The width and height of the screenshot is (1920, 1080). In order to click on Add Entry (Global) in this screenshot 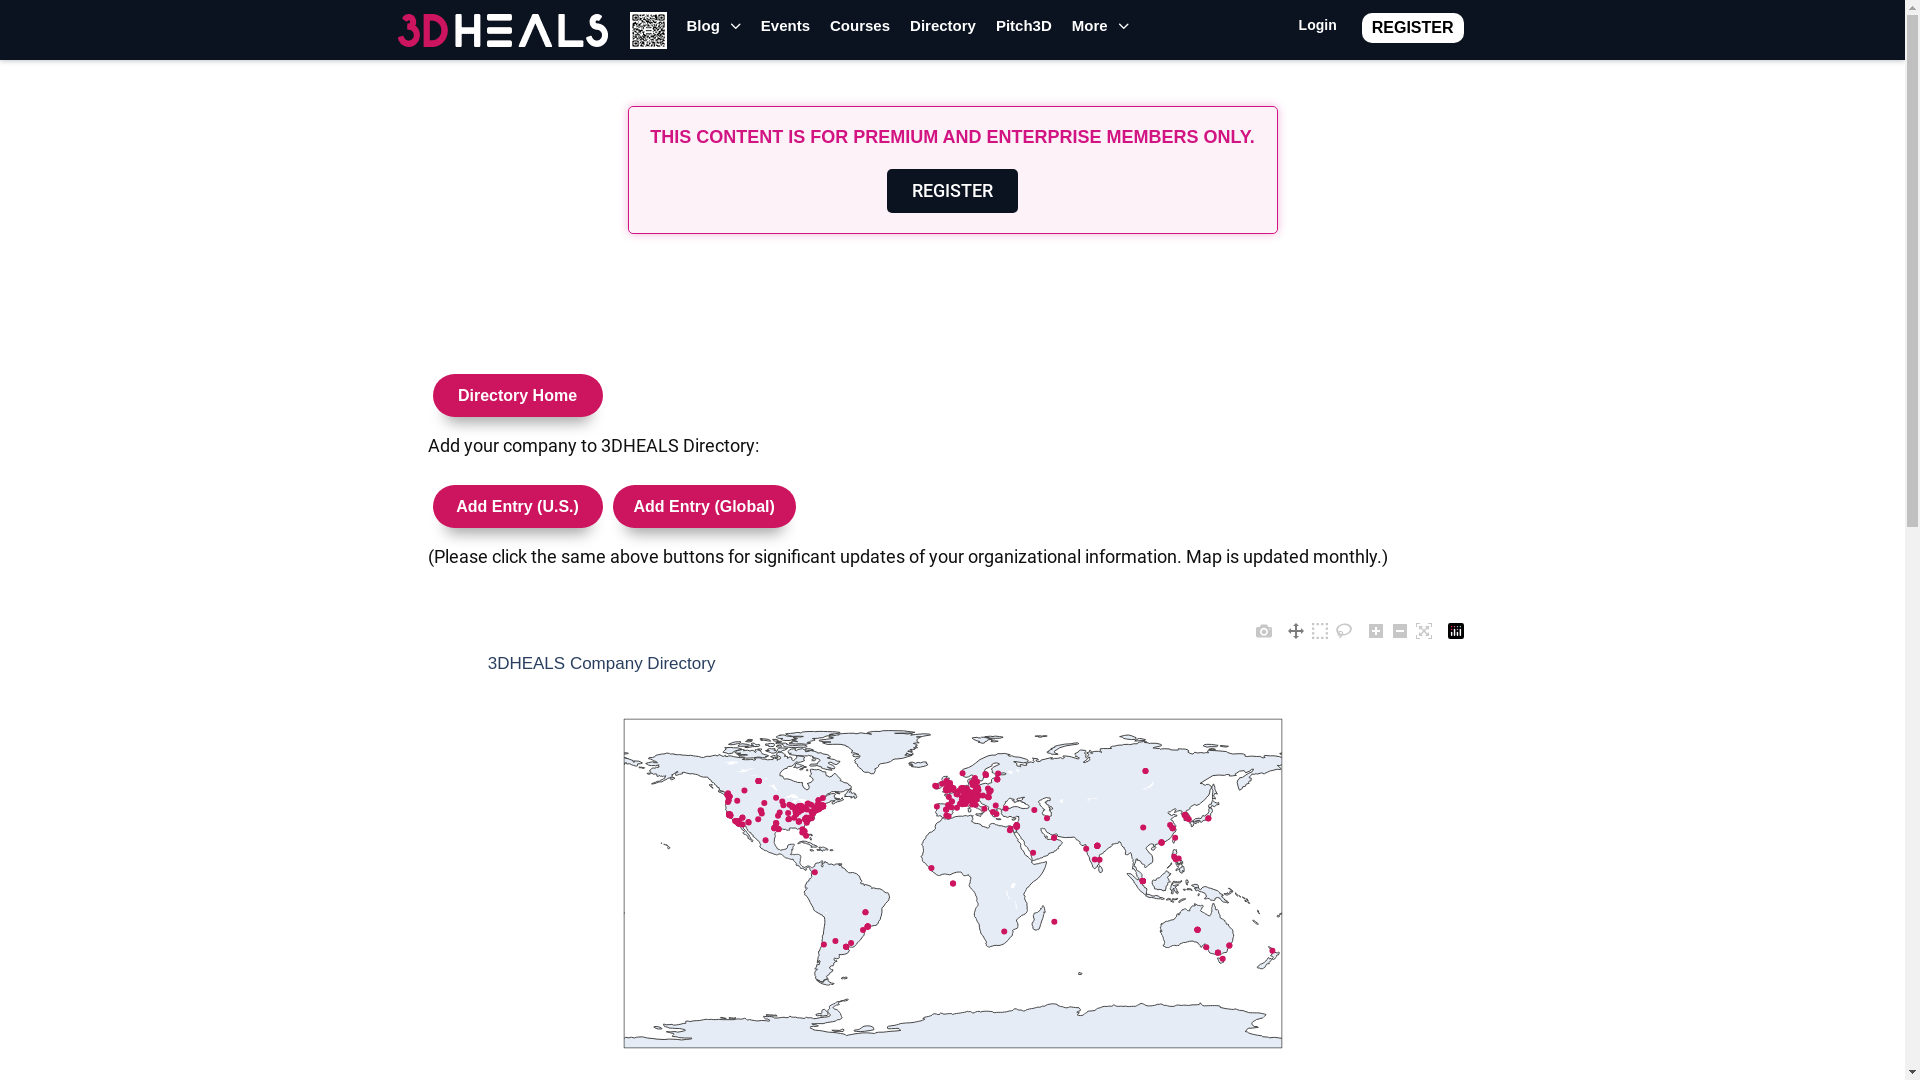, I will do `click(704, 500)`.